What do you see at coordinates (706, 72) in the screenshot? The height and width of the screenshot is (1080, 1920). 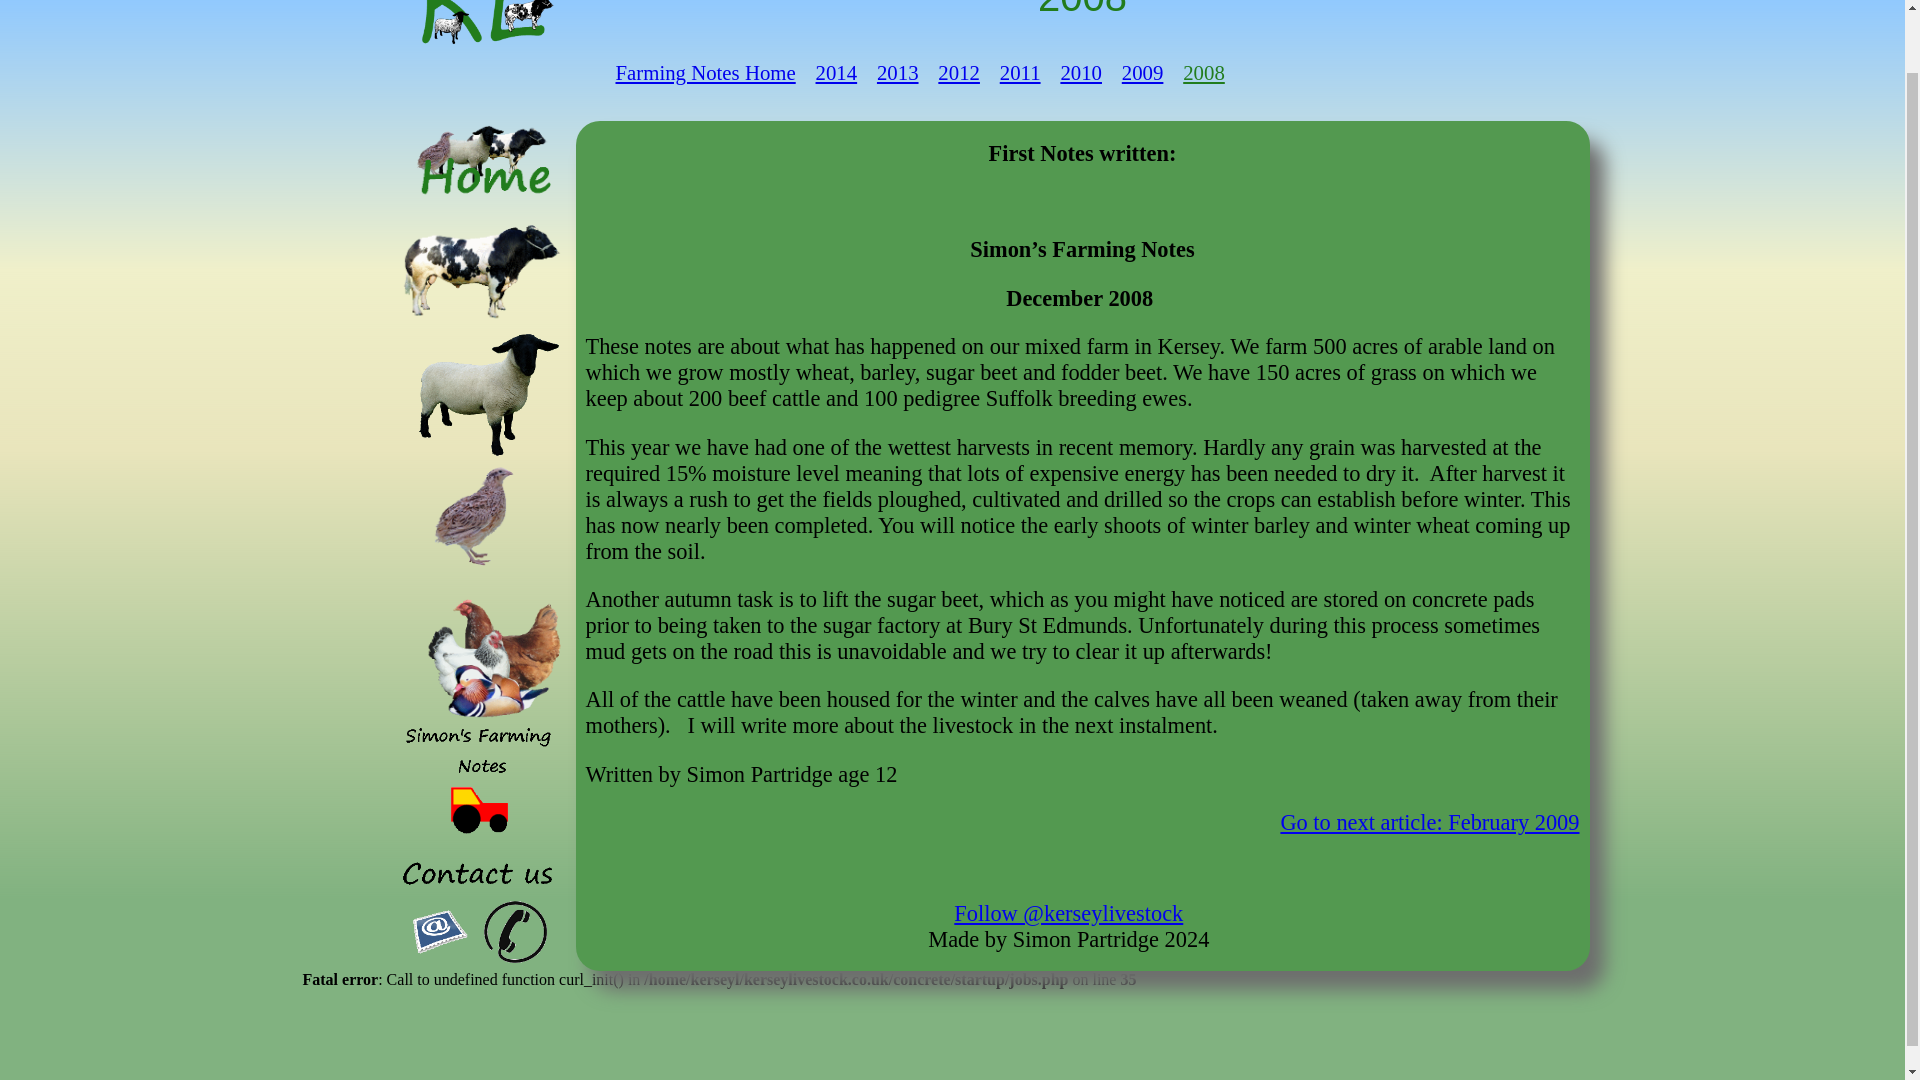 I see `Farming Notes Home` at bounding box center [706, 72].